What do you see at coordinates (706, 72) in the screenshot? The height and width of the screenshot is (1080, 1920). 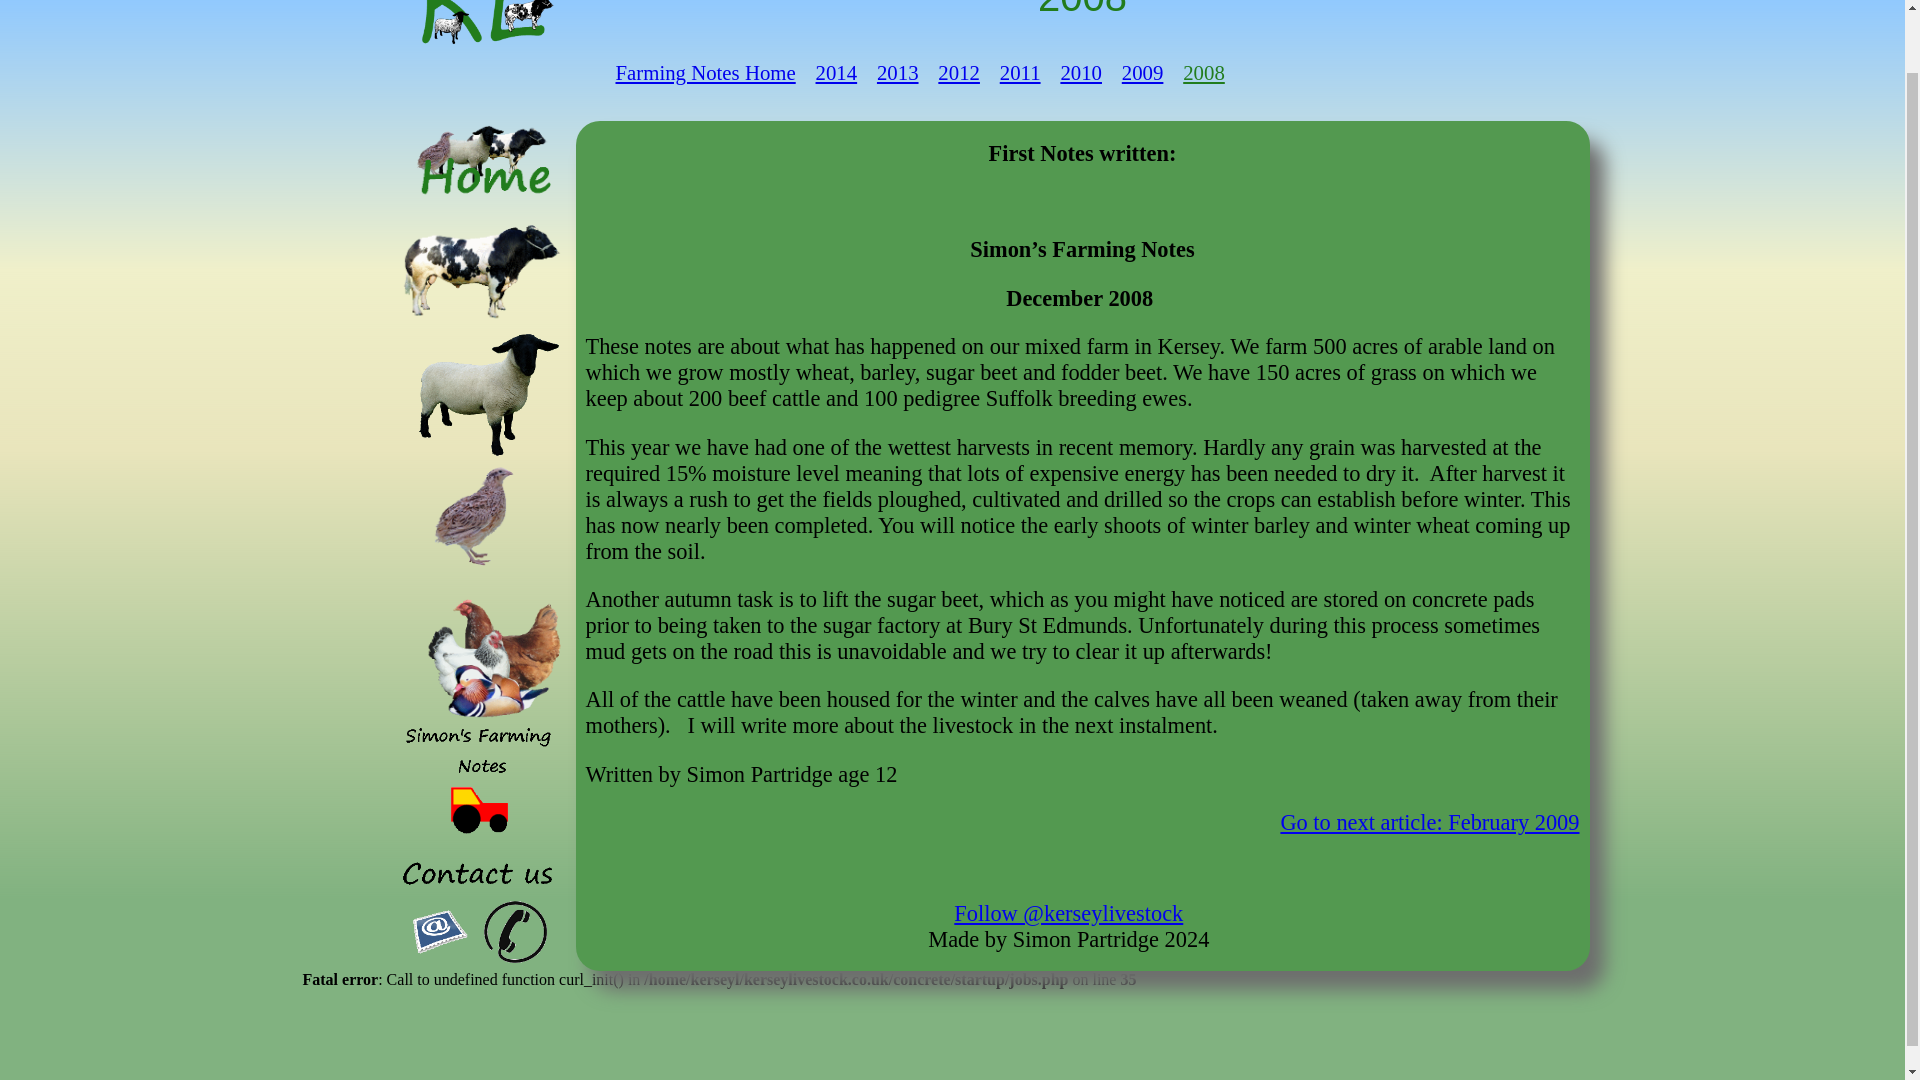 I see `Farming Notes Home` at bounding box center [706, 72].